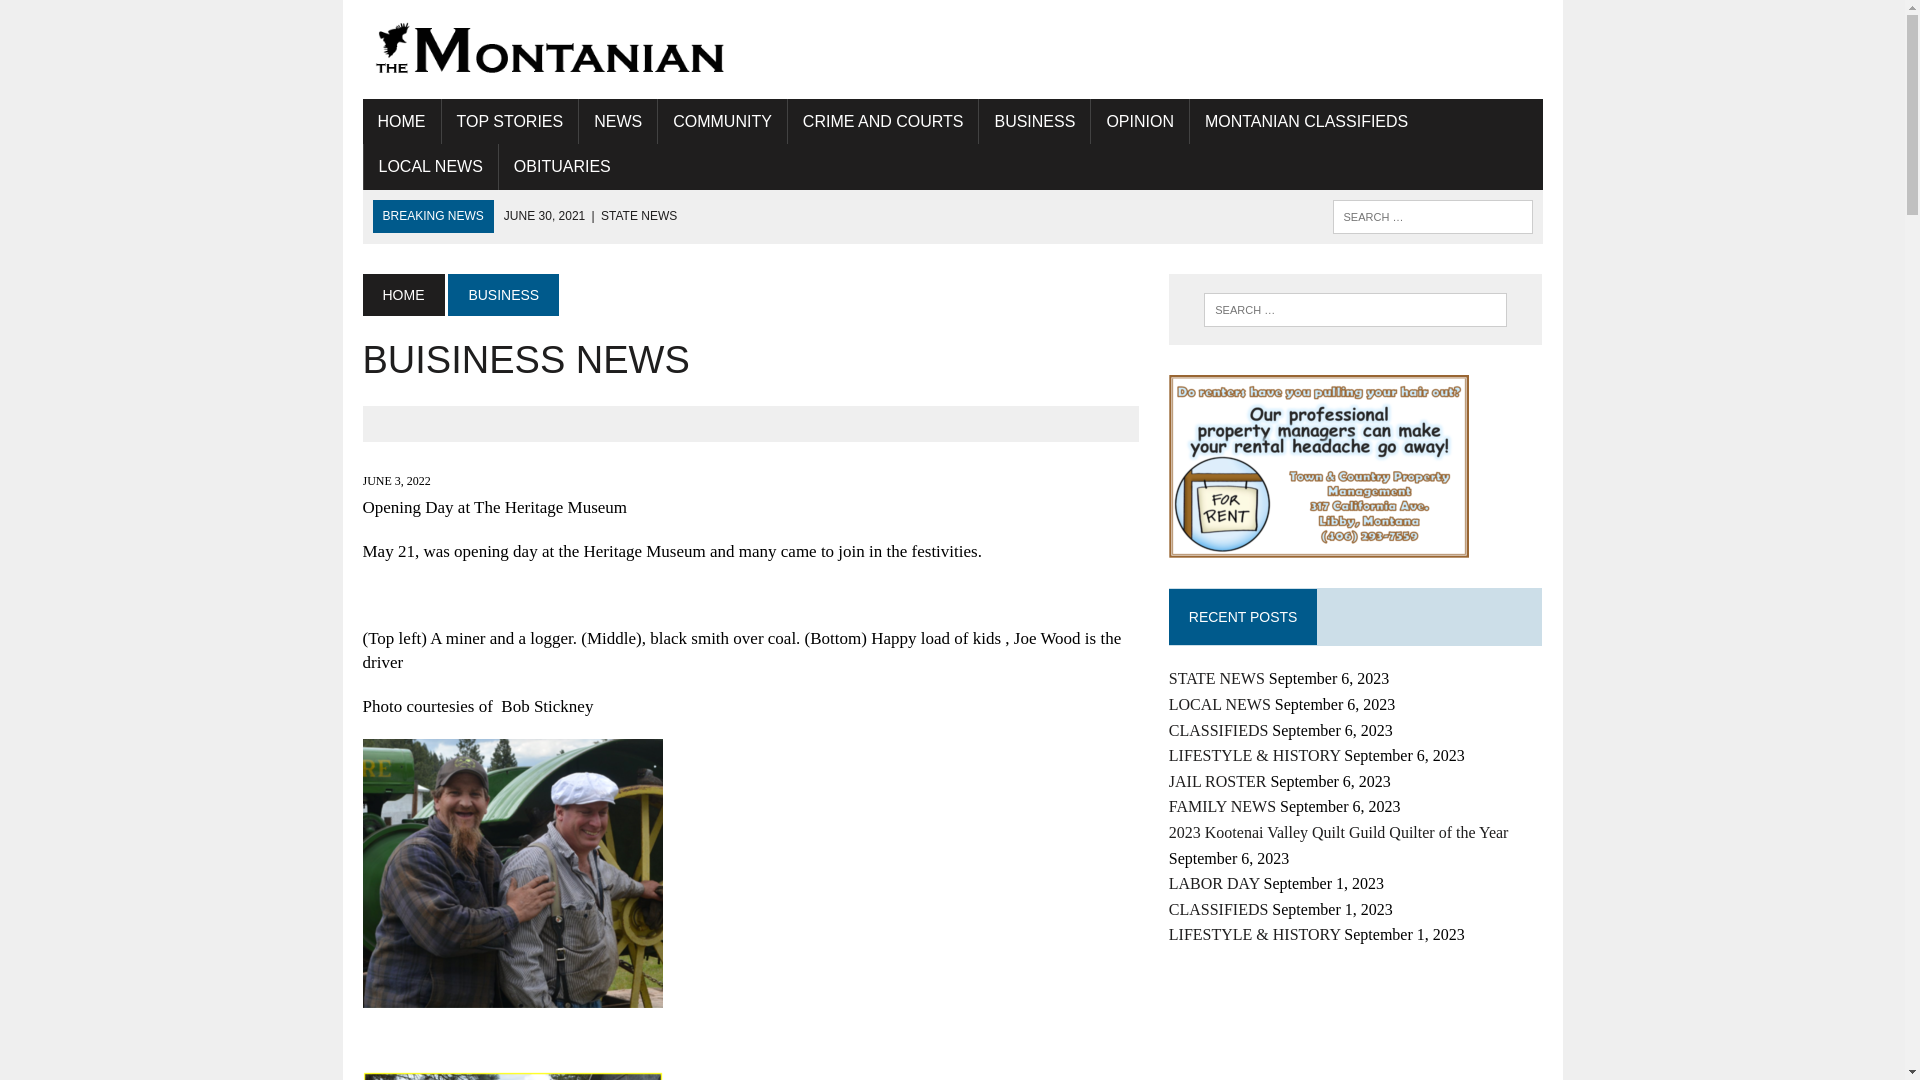  What do you see at coordinates (402, 295) in the screenshot?
I see `HOME` at bounding box center [402, 295].